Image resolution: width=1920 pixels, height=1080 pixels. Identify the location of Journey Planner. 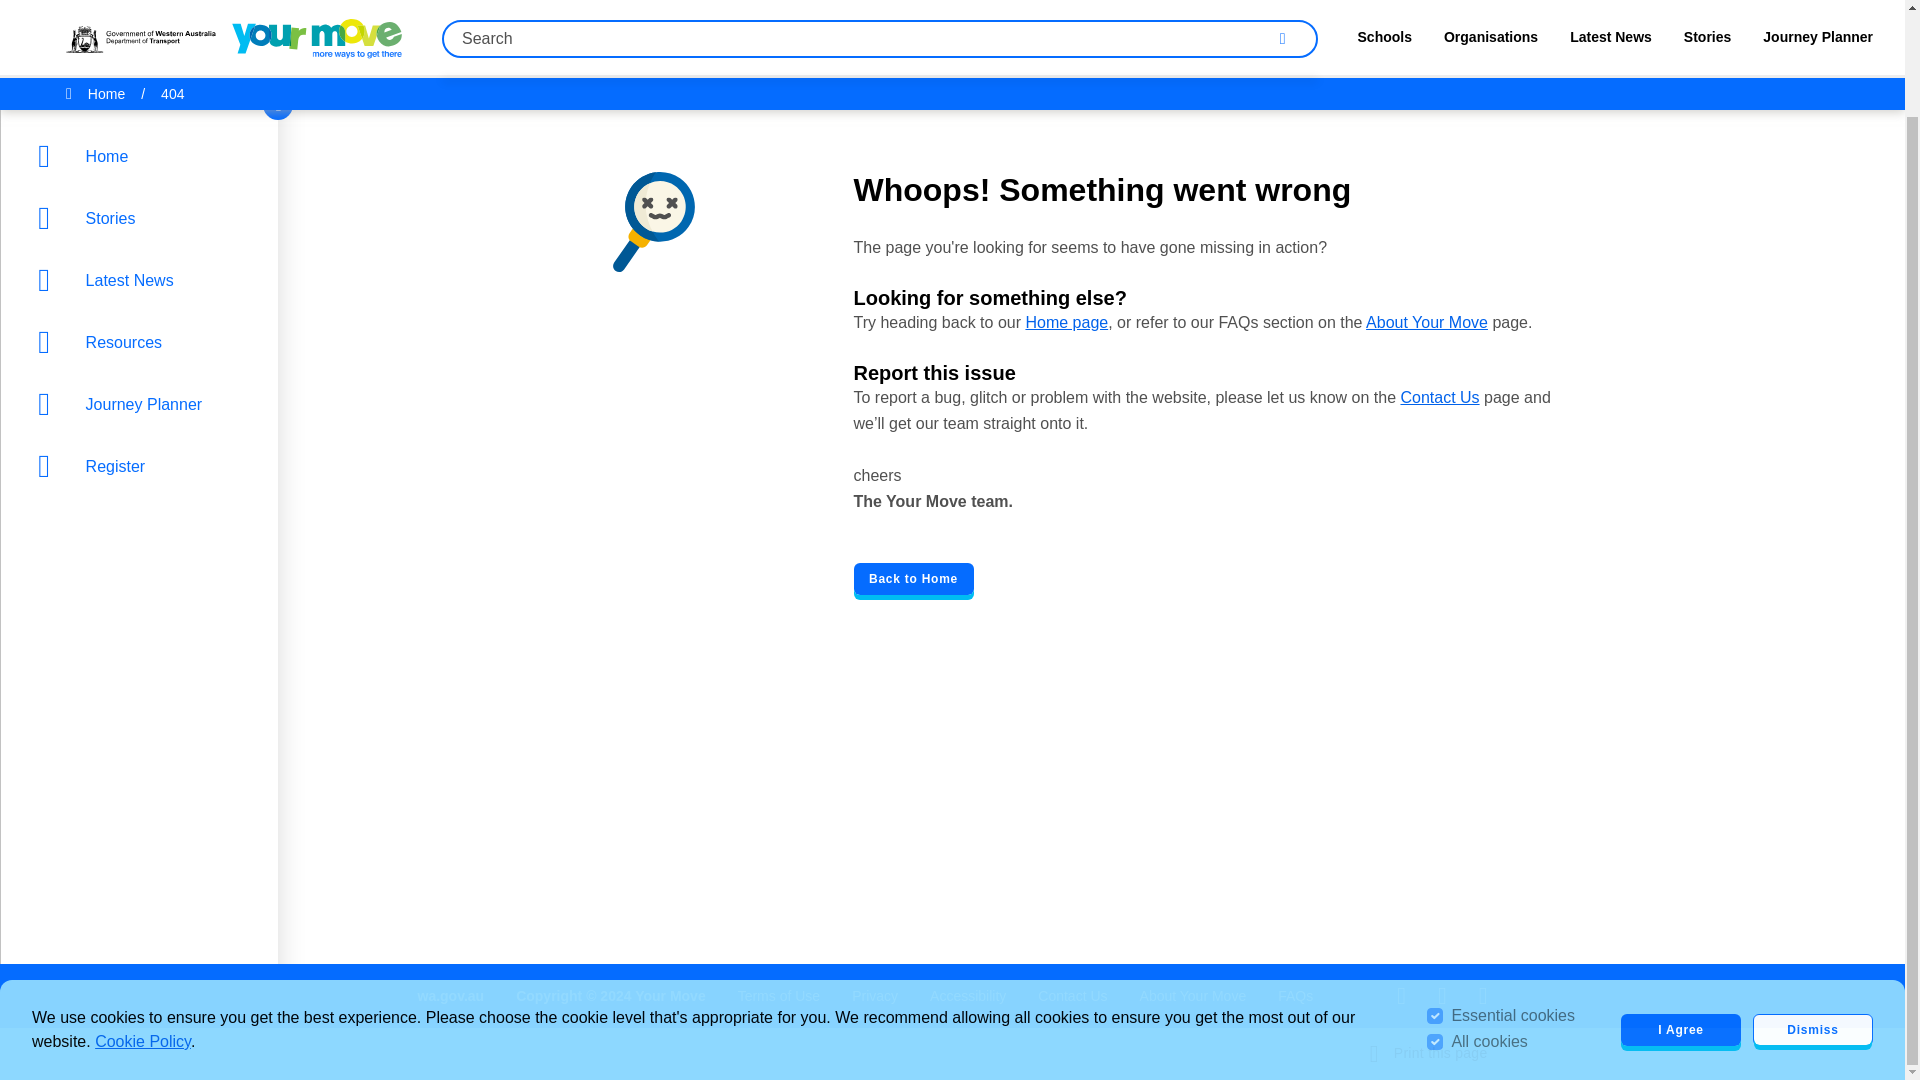
(144, 288).